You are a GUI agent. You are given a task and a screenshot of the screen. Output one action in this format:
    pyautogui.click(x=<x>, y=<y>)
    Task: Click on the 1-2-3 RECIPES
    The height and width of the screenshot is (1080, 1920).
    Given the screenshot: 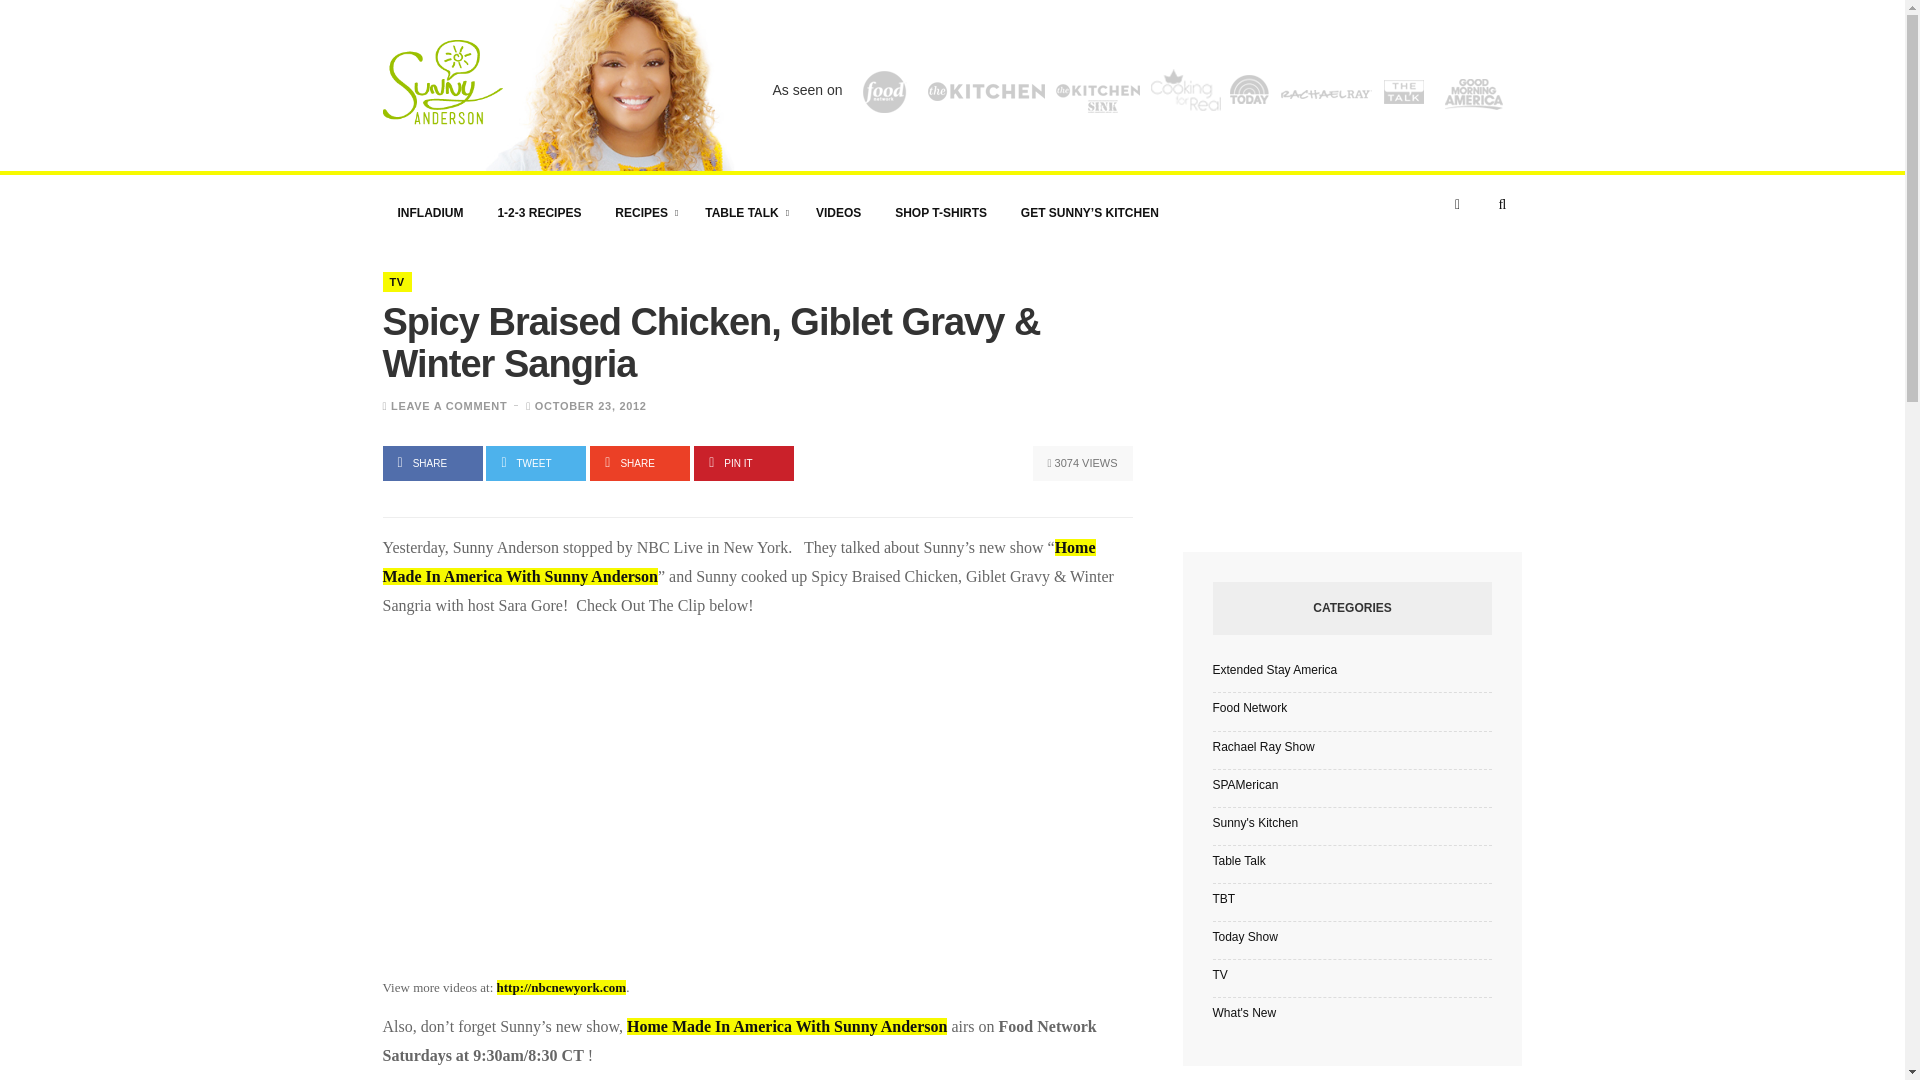 What is the action you would take?
    pyautogui.click(x=538, y=212)
    